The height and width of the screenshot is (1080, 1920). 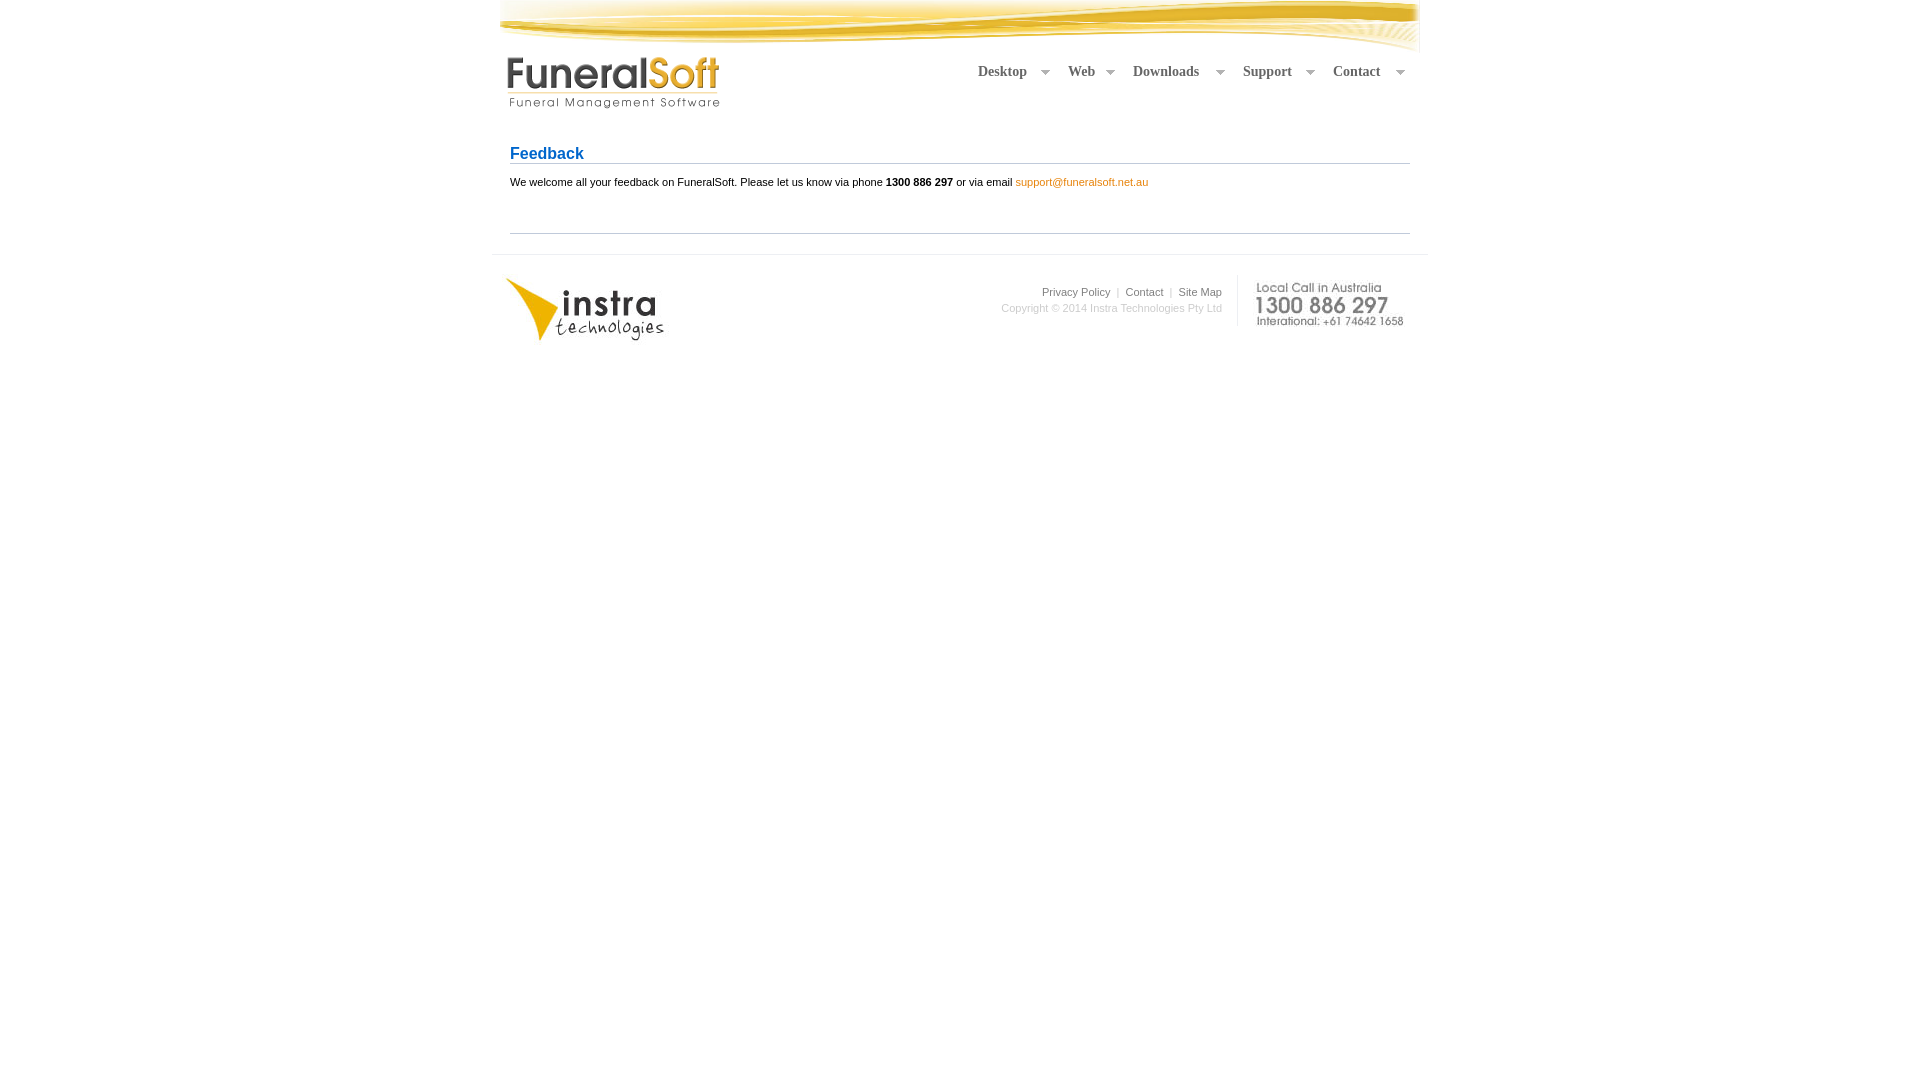 What do you see at coordinates (586, 310) in the screenshot?
I see `Instra Technologies Pty Ltd` at bounding box center [586, 310].